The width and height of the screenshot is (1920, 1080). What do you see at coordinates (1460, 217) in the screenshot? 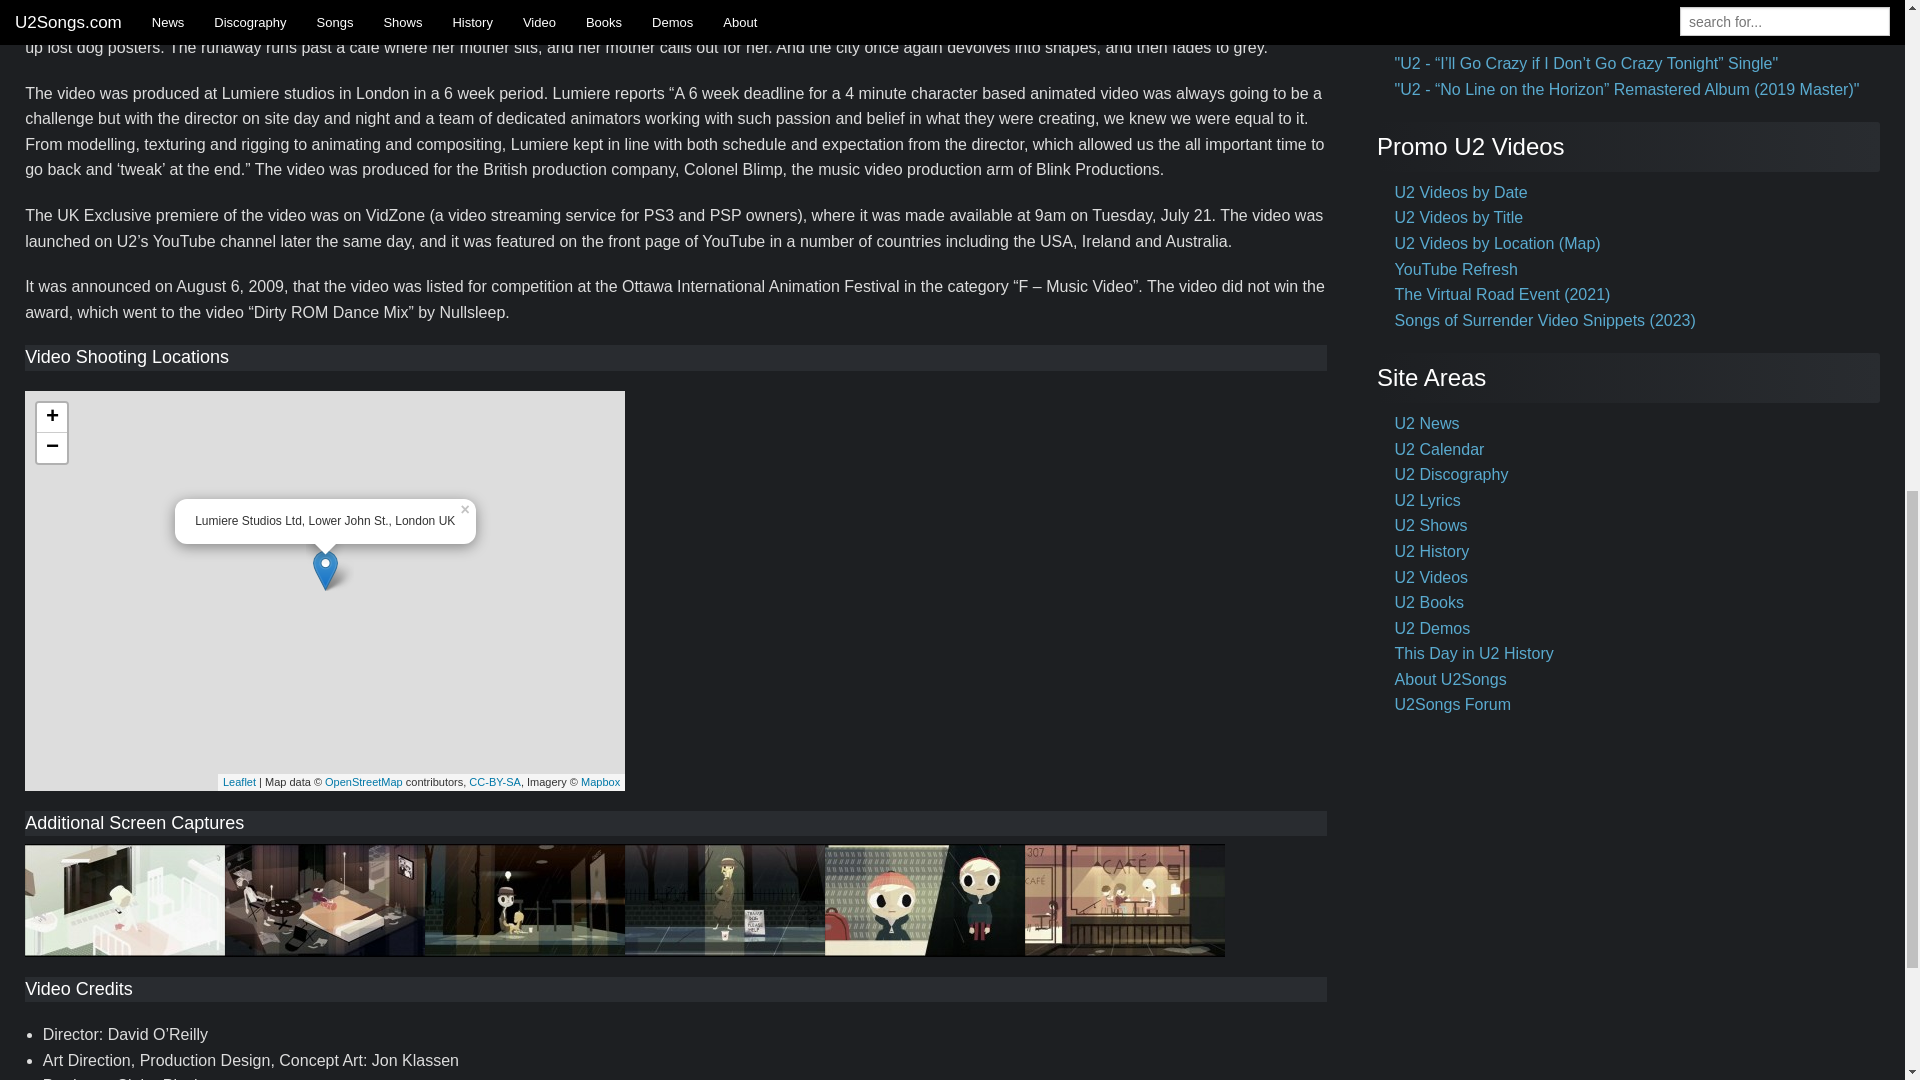
I see `U2 Videos by Title` at bounding box center [1460, 217].